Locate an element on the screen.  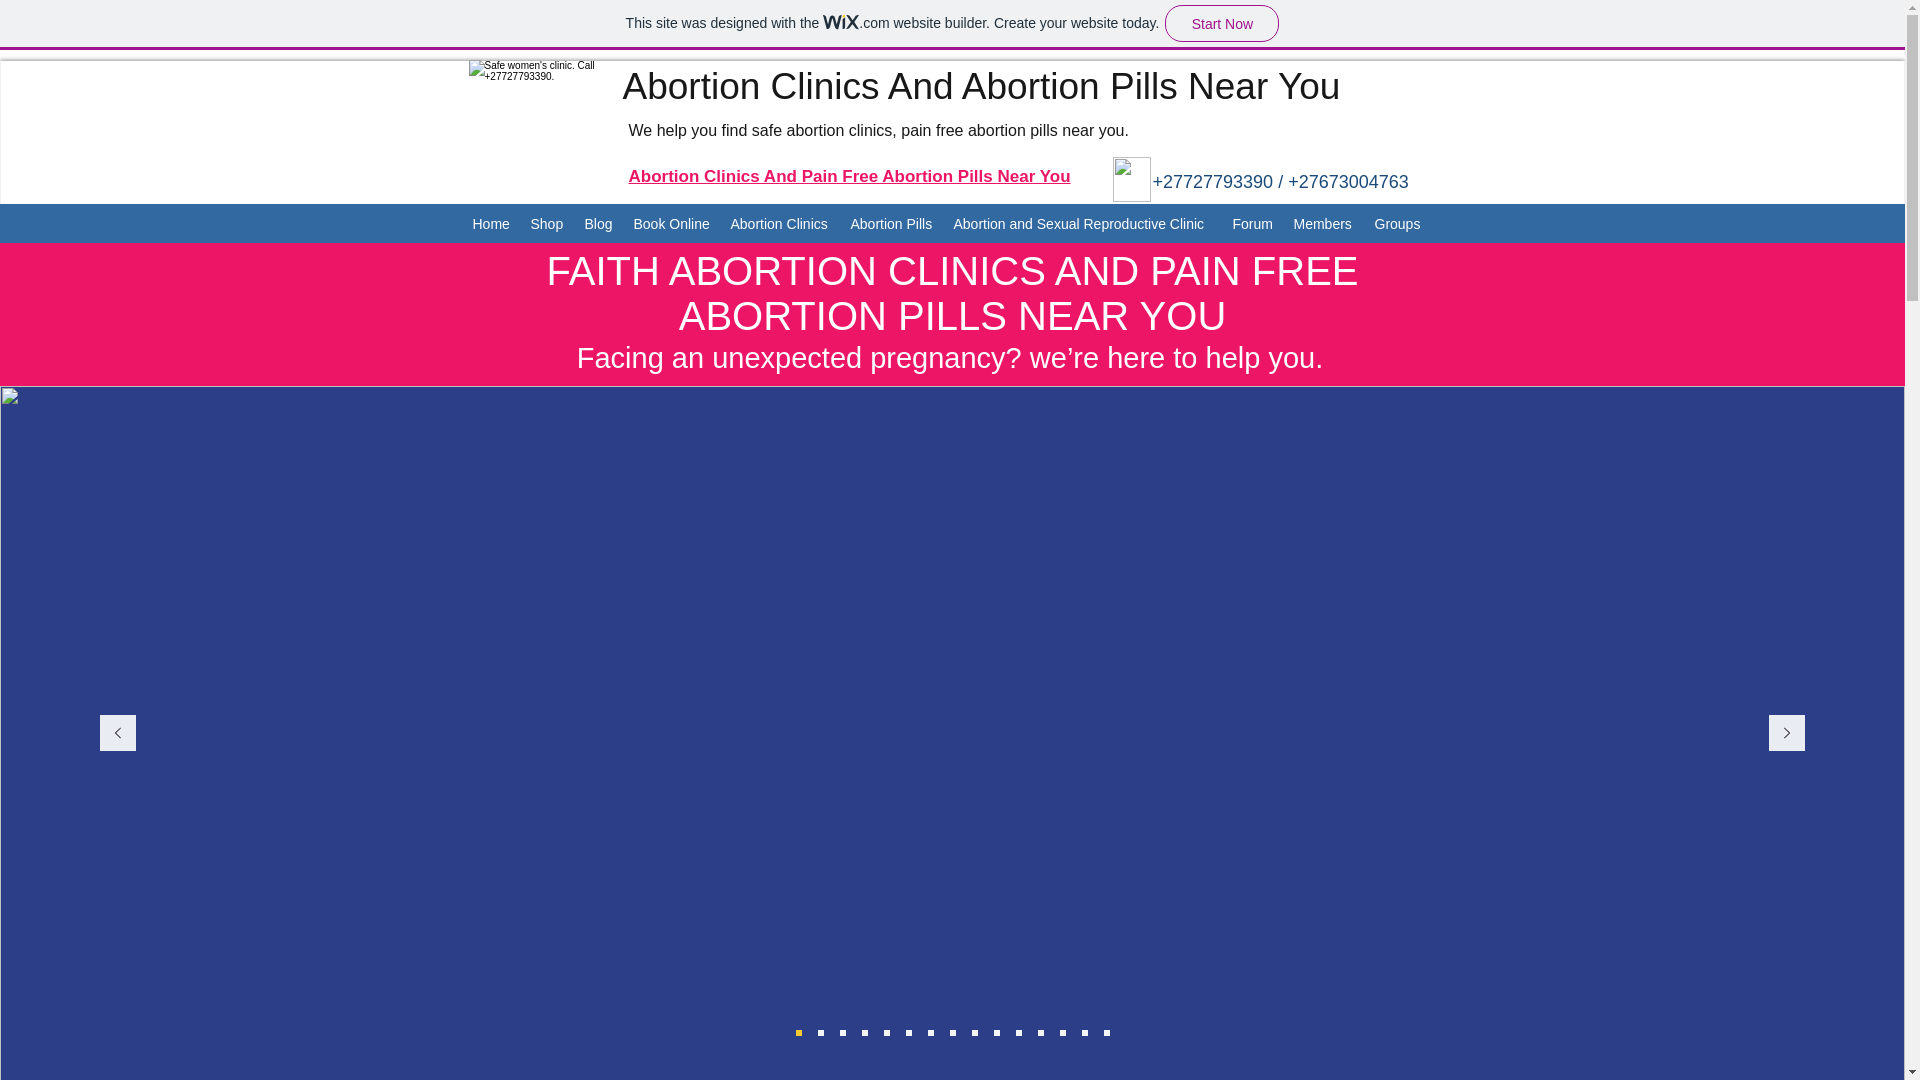
Abortion Pills in Johannesburg is located at coordinates (1130, 178).